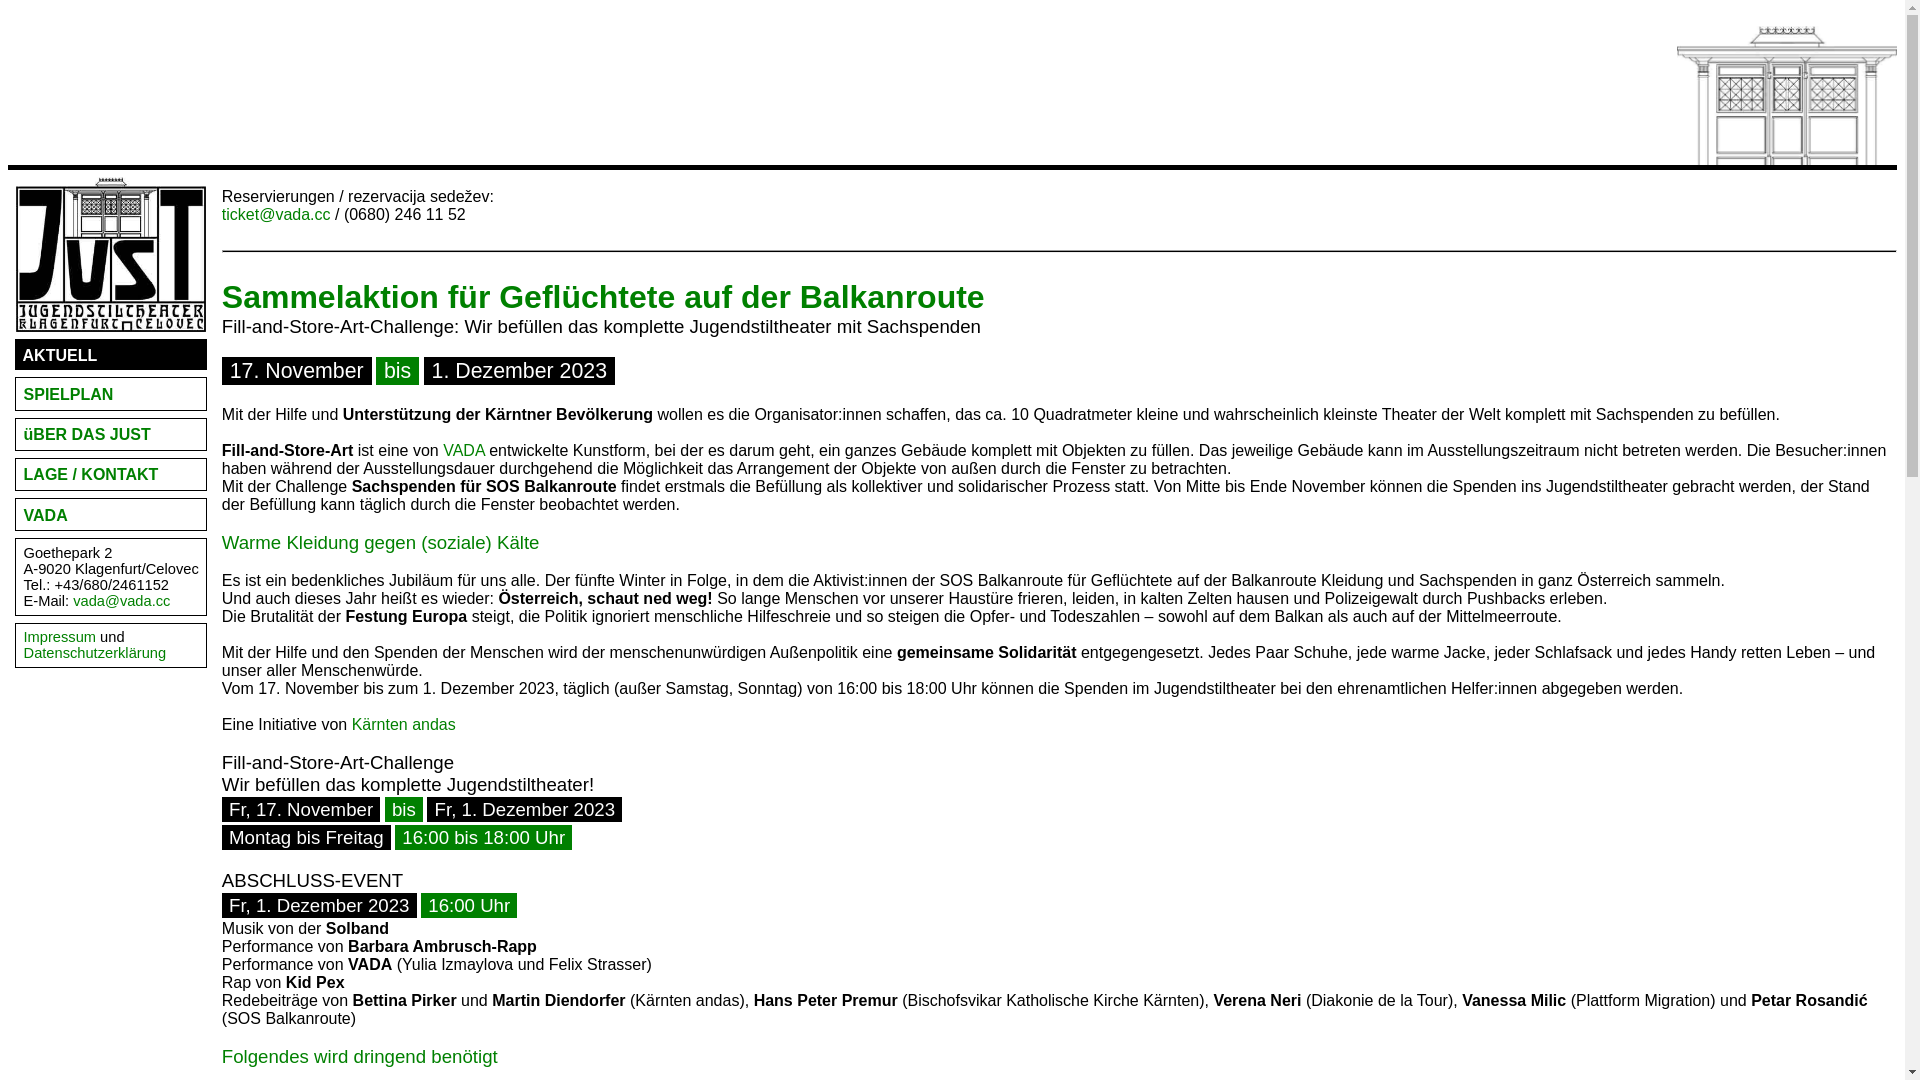 This screenshot has width=1920, height=1080. What do you see at coordinates (464, 450) in the screenshot?
I see `VADA` at bounding box center [464, 450].